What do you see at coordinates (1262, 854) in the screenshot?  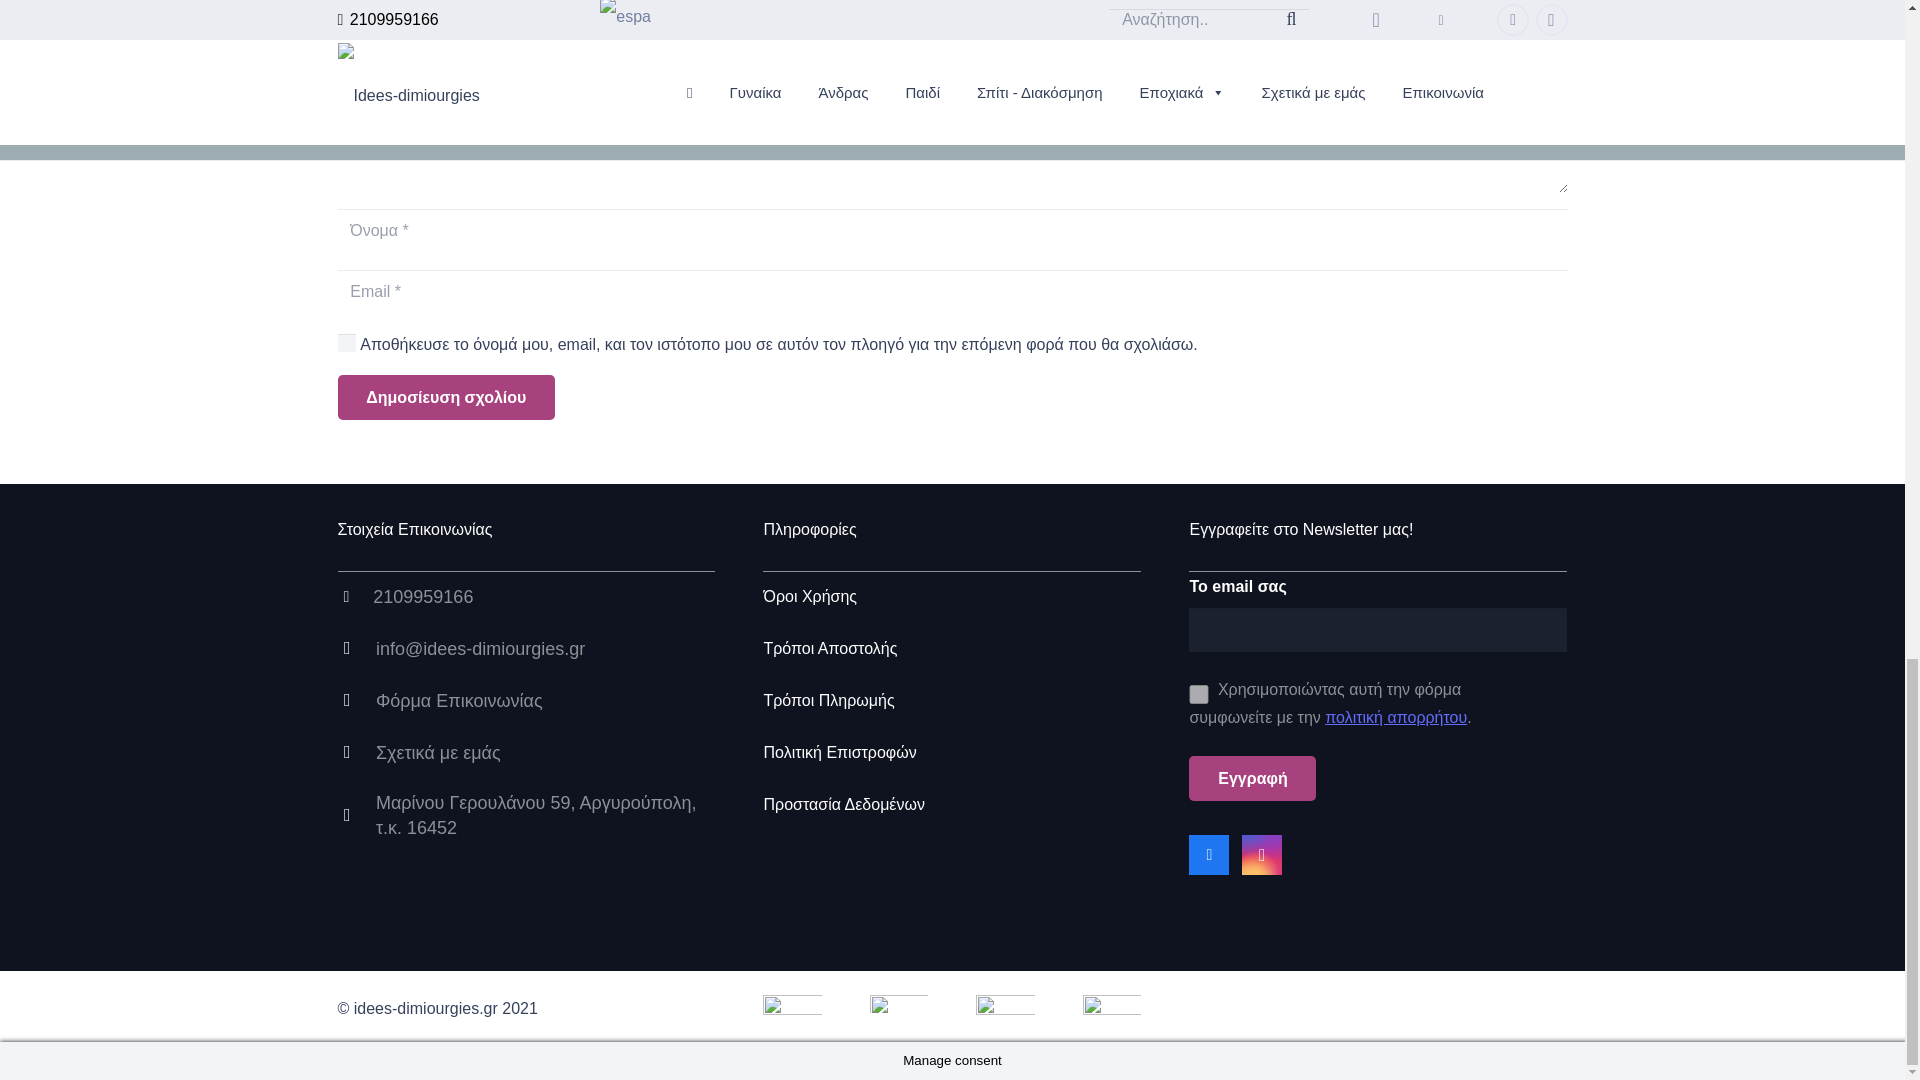 I see `Instagram` at bounding box center [1262, 854].